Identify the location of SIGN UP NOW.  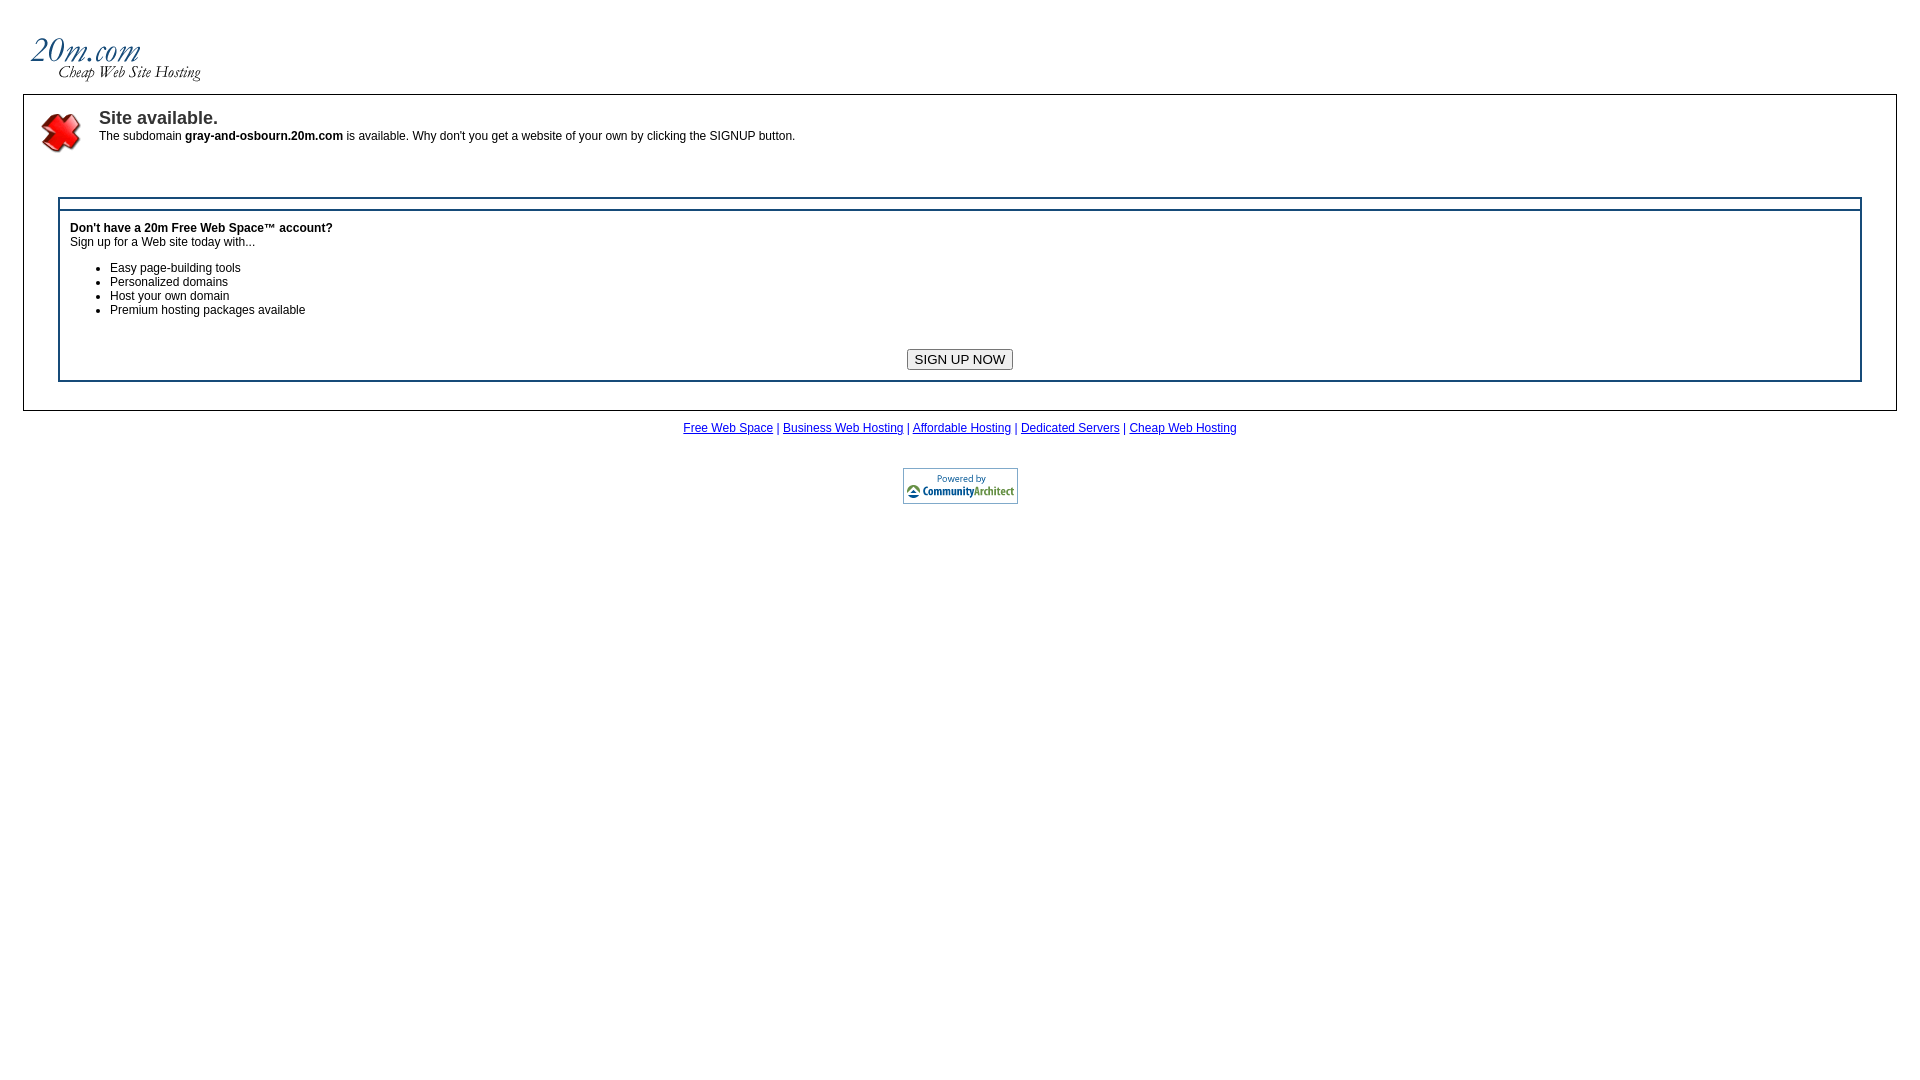
(960, 360).